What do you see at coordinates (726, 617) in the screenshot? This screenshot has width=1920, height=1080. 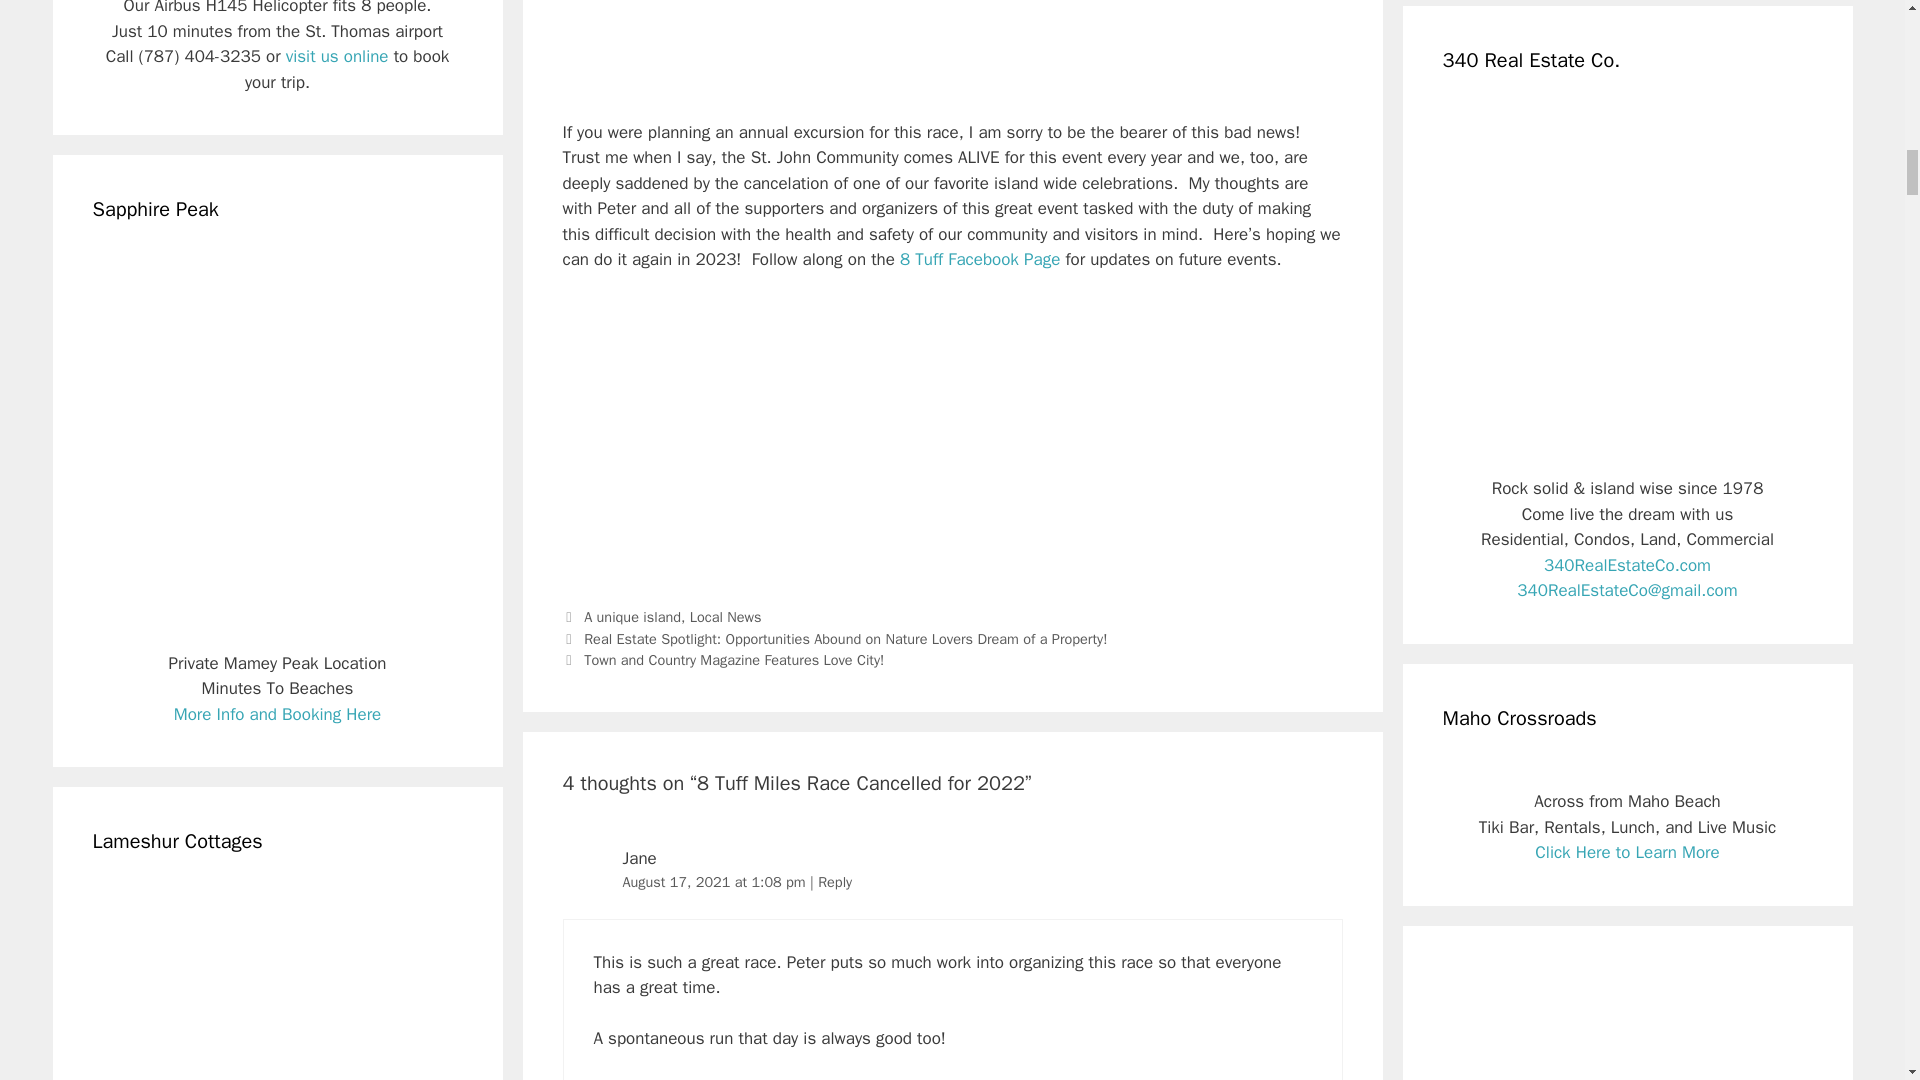 I see `Local News` at bounding box center [726, 617].